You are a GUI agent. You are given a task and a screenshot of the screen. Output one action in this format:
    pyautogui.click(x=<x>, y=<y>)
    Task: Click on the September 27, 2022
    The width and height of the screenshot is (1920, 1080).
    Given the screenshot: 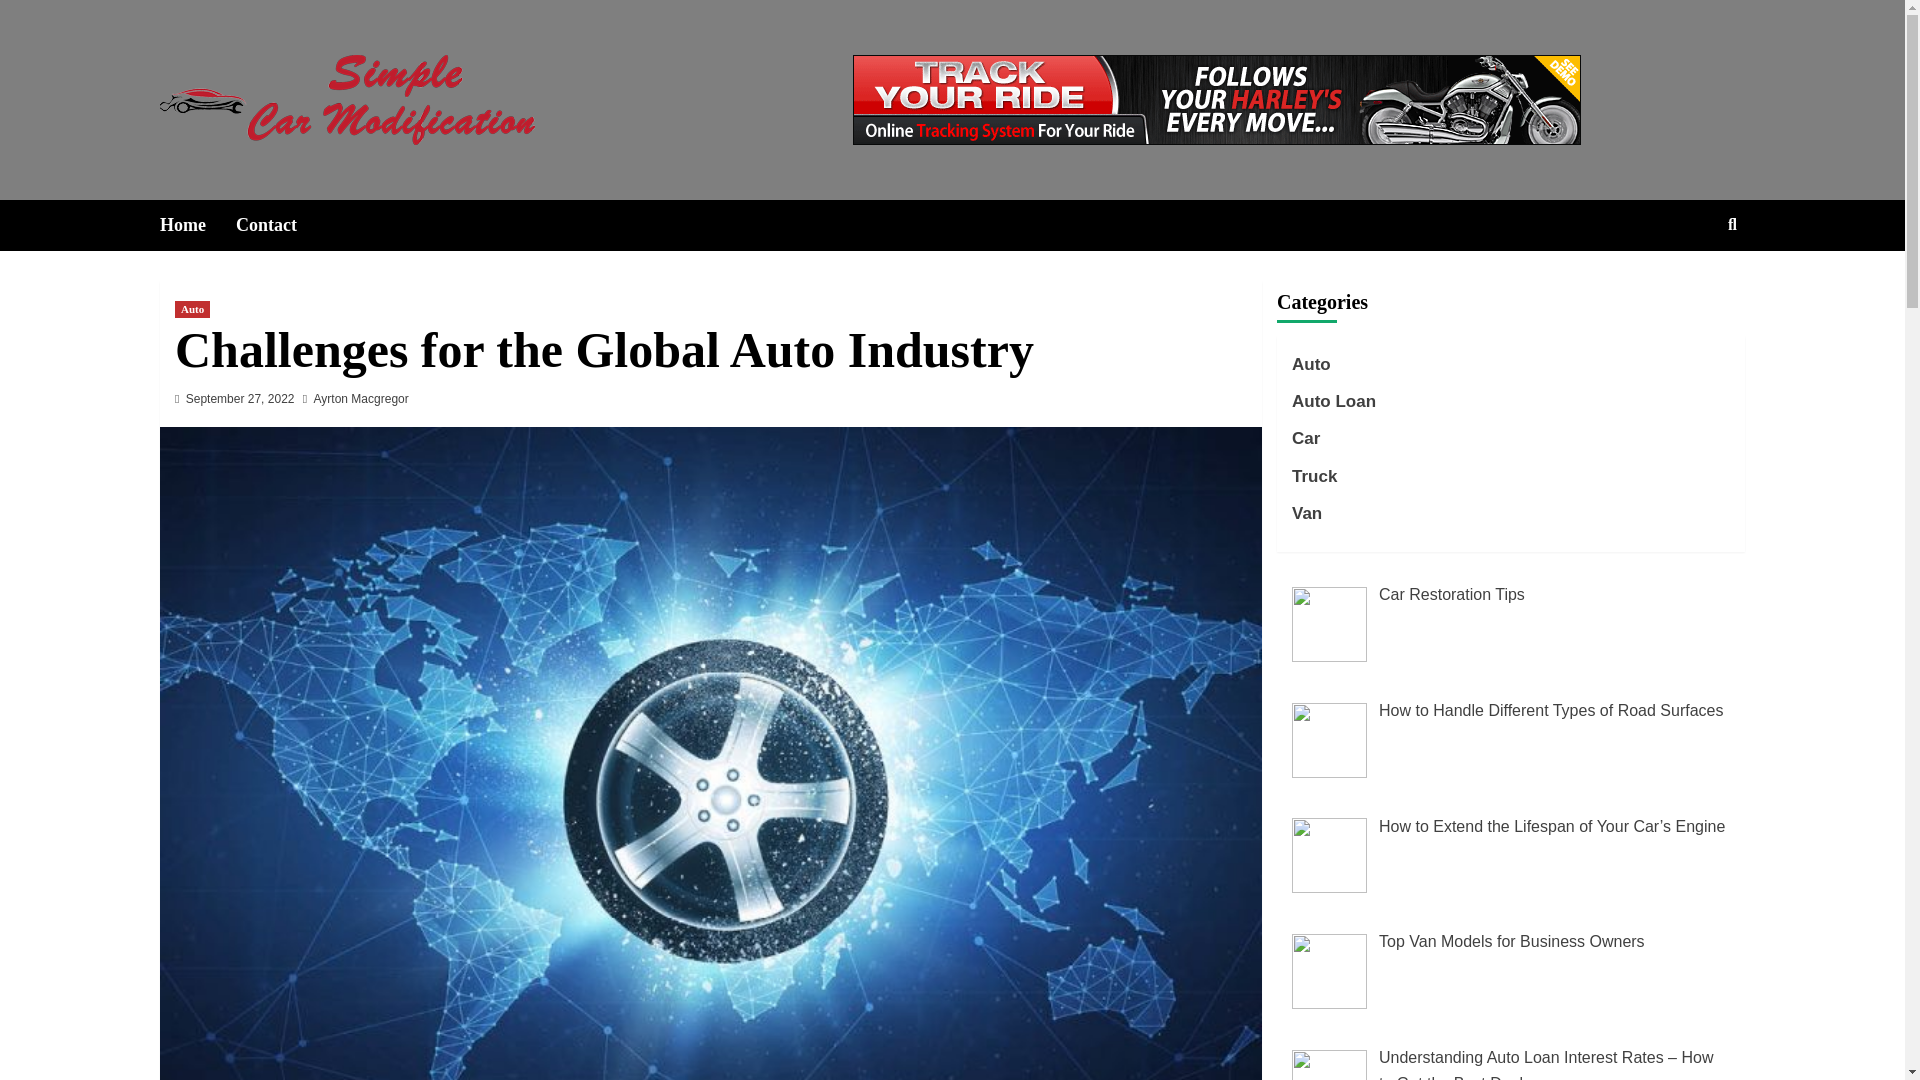 What is the action you would take?
    pyautogui.click(x=240, y=399)
    